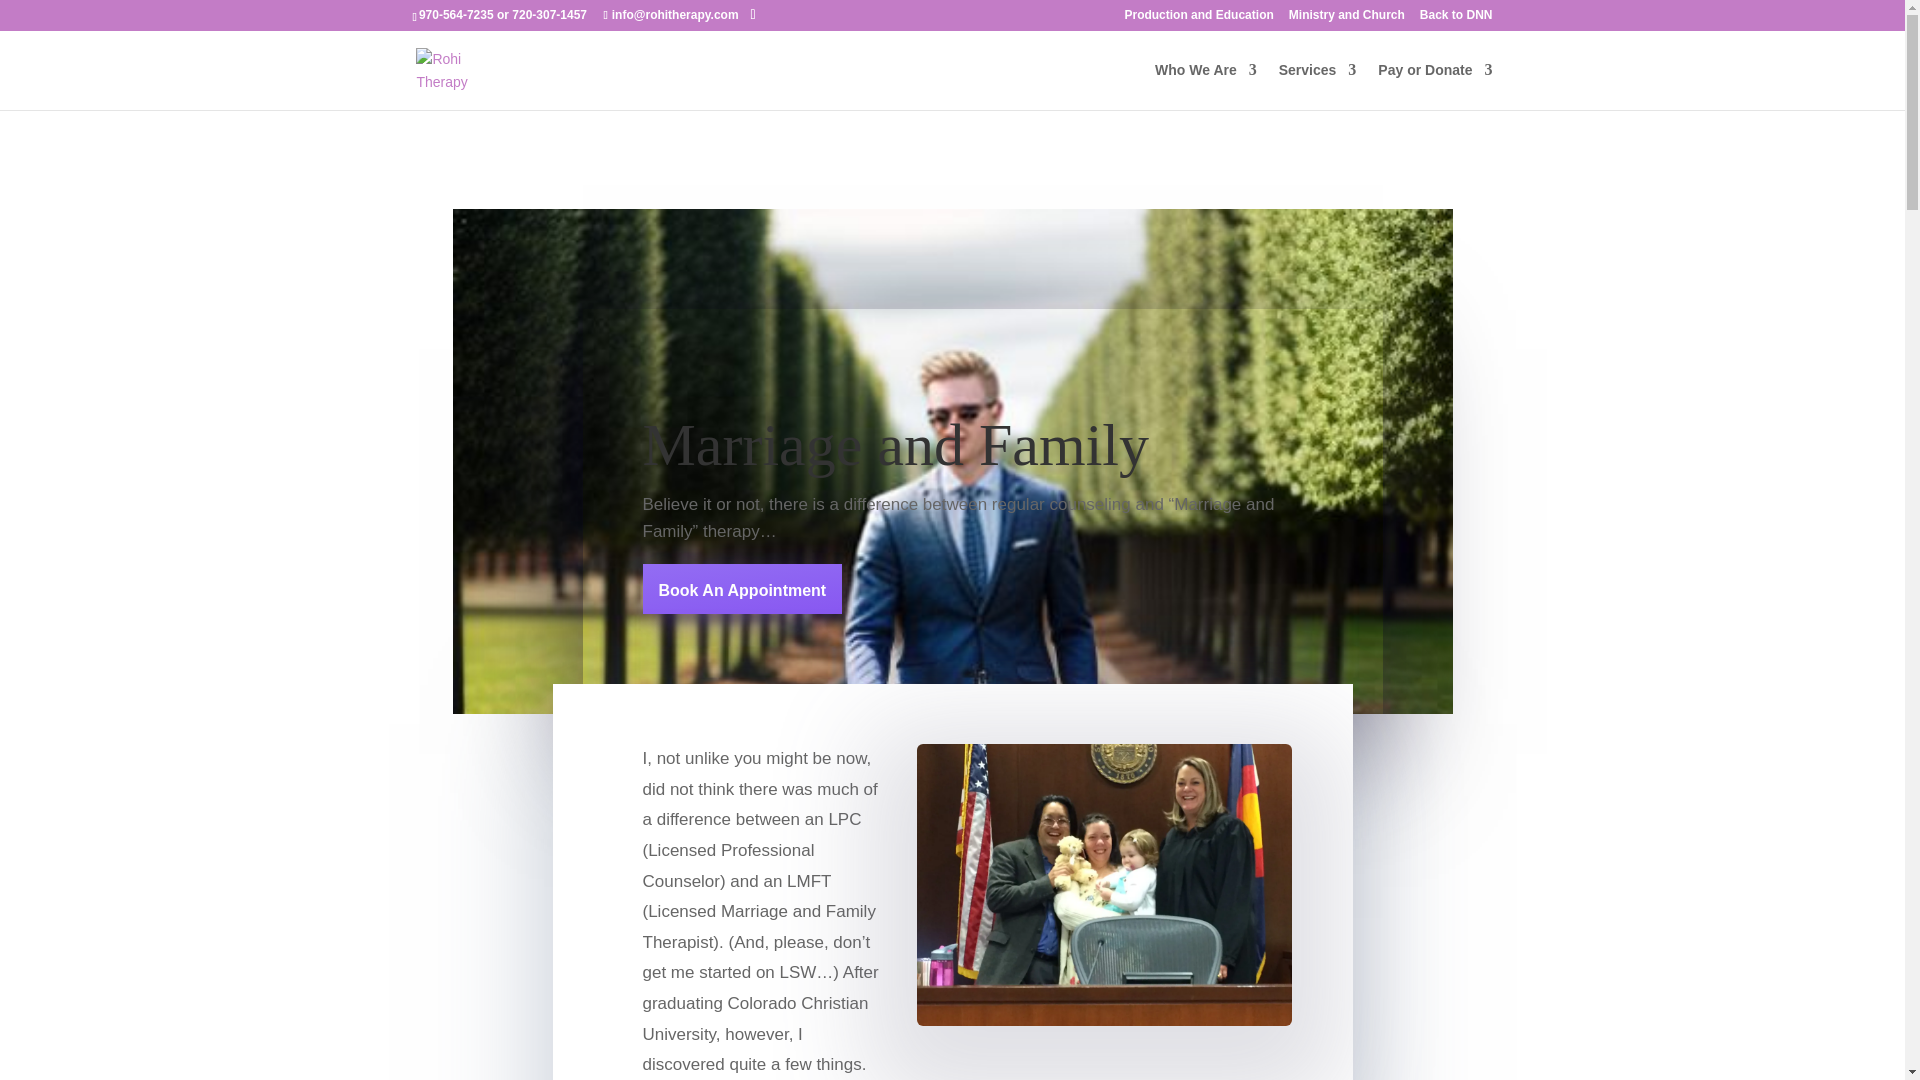 The image size is (1920, 1080). I want to click on Book An Appointment, so click(742, 588).